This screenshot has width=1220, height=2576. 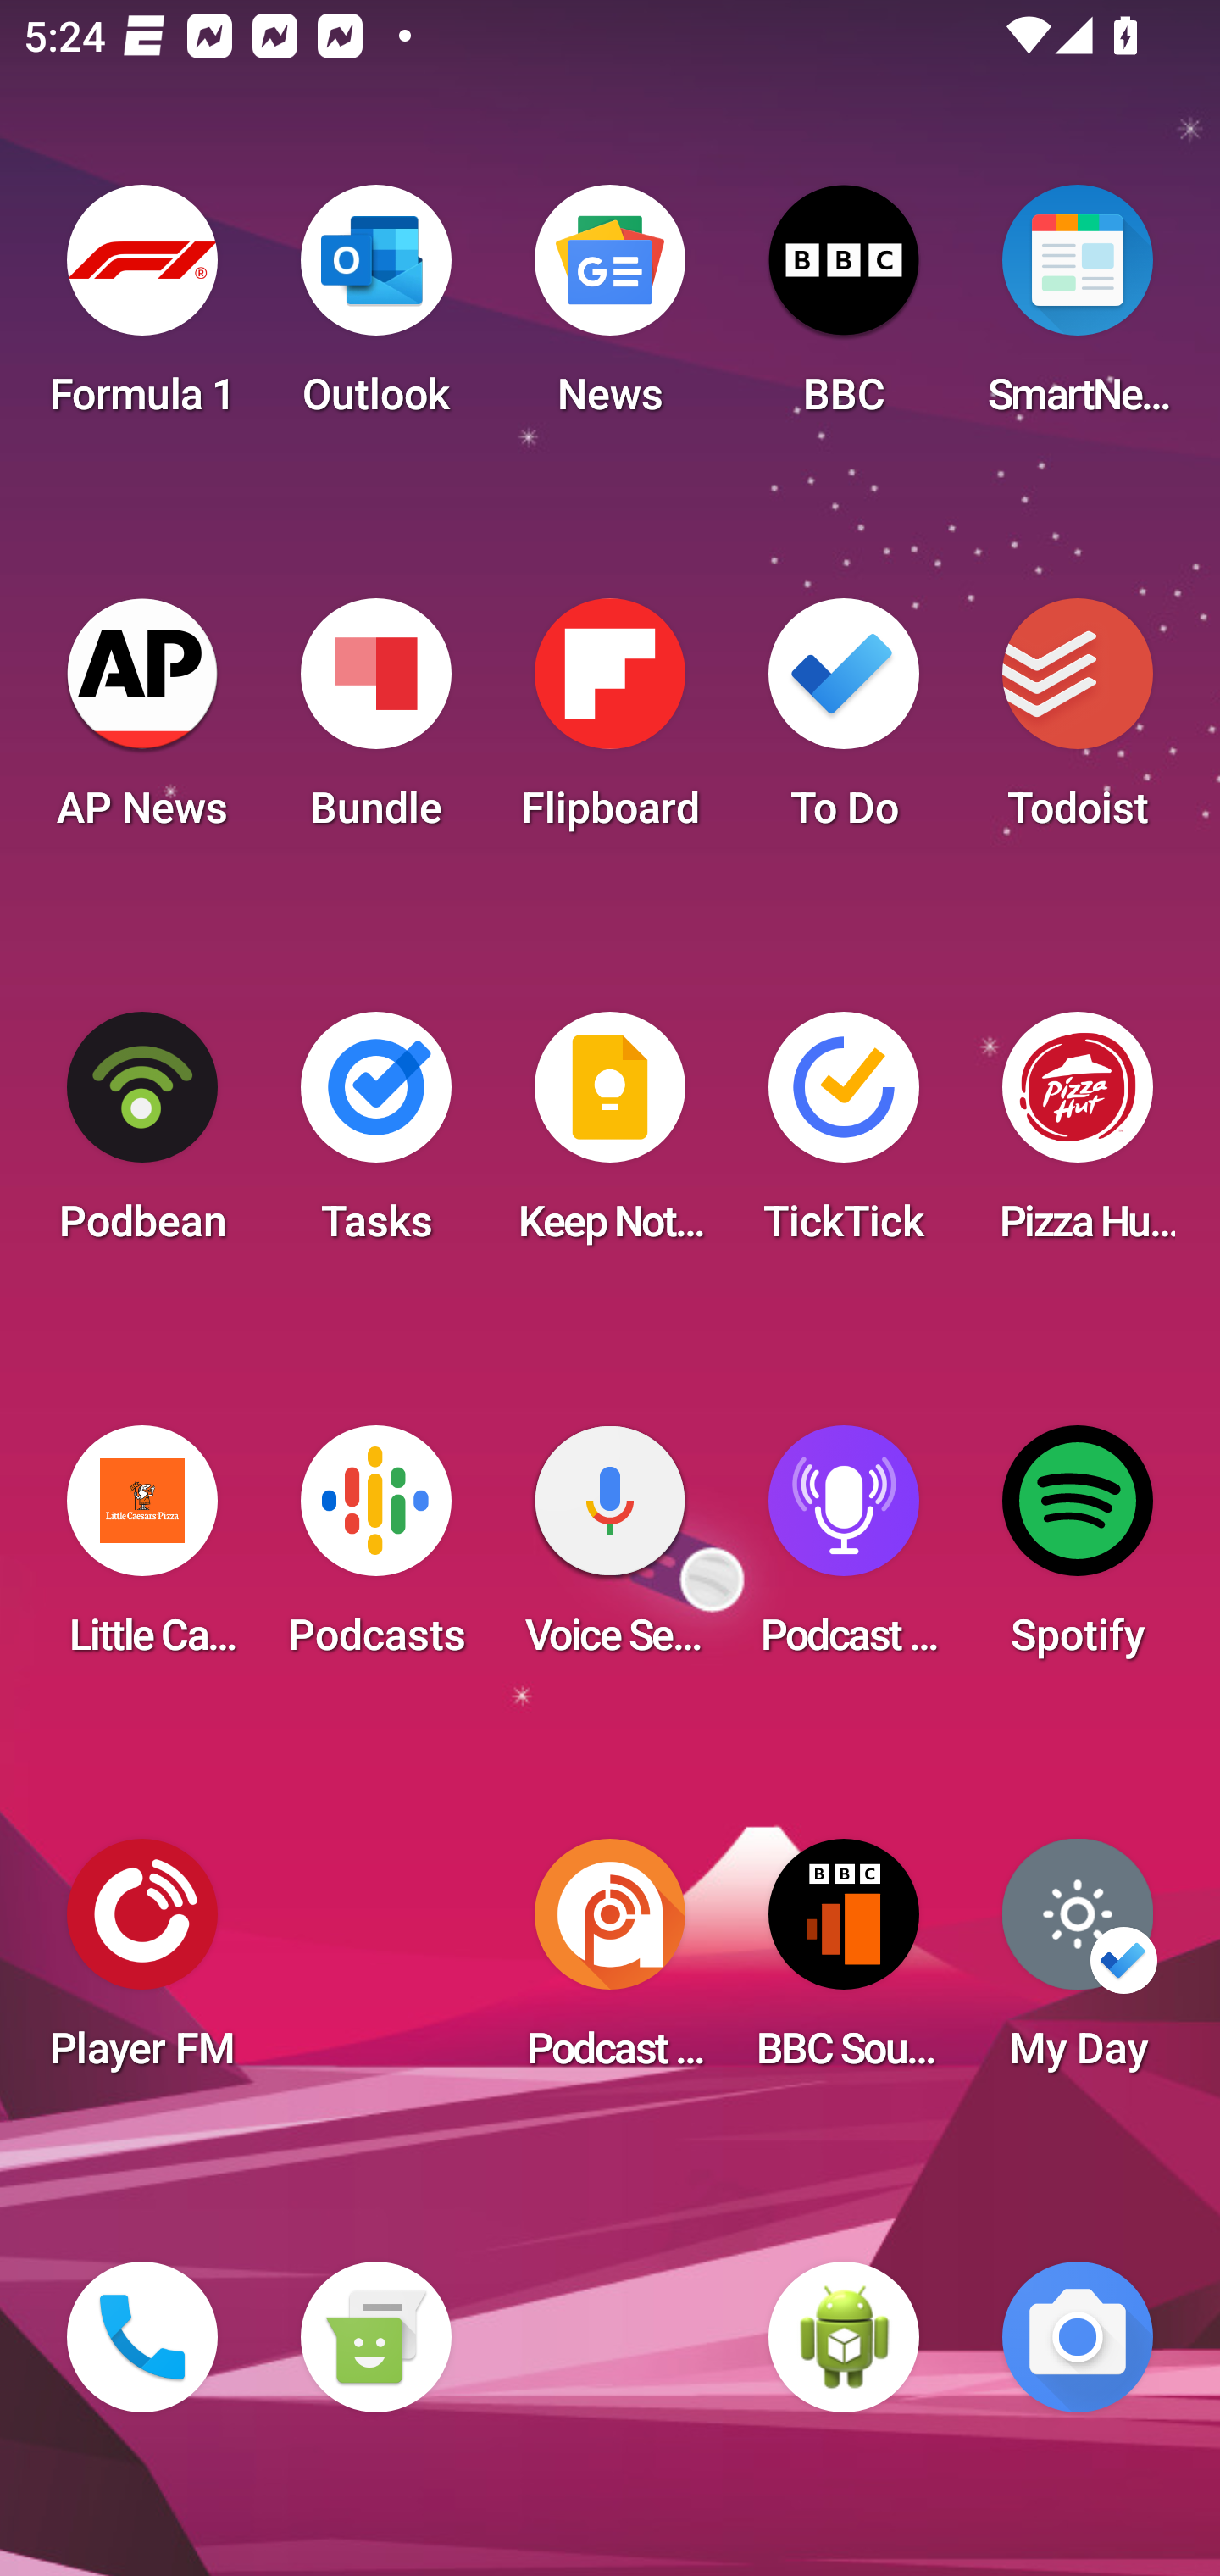 I want to click on Outlook, so click(x=375, y=310).